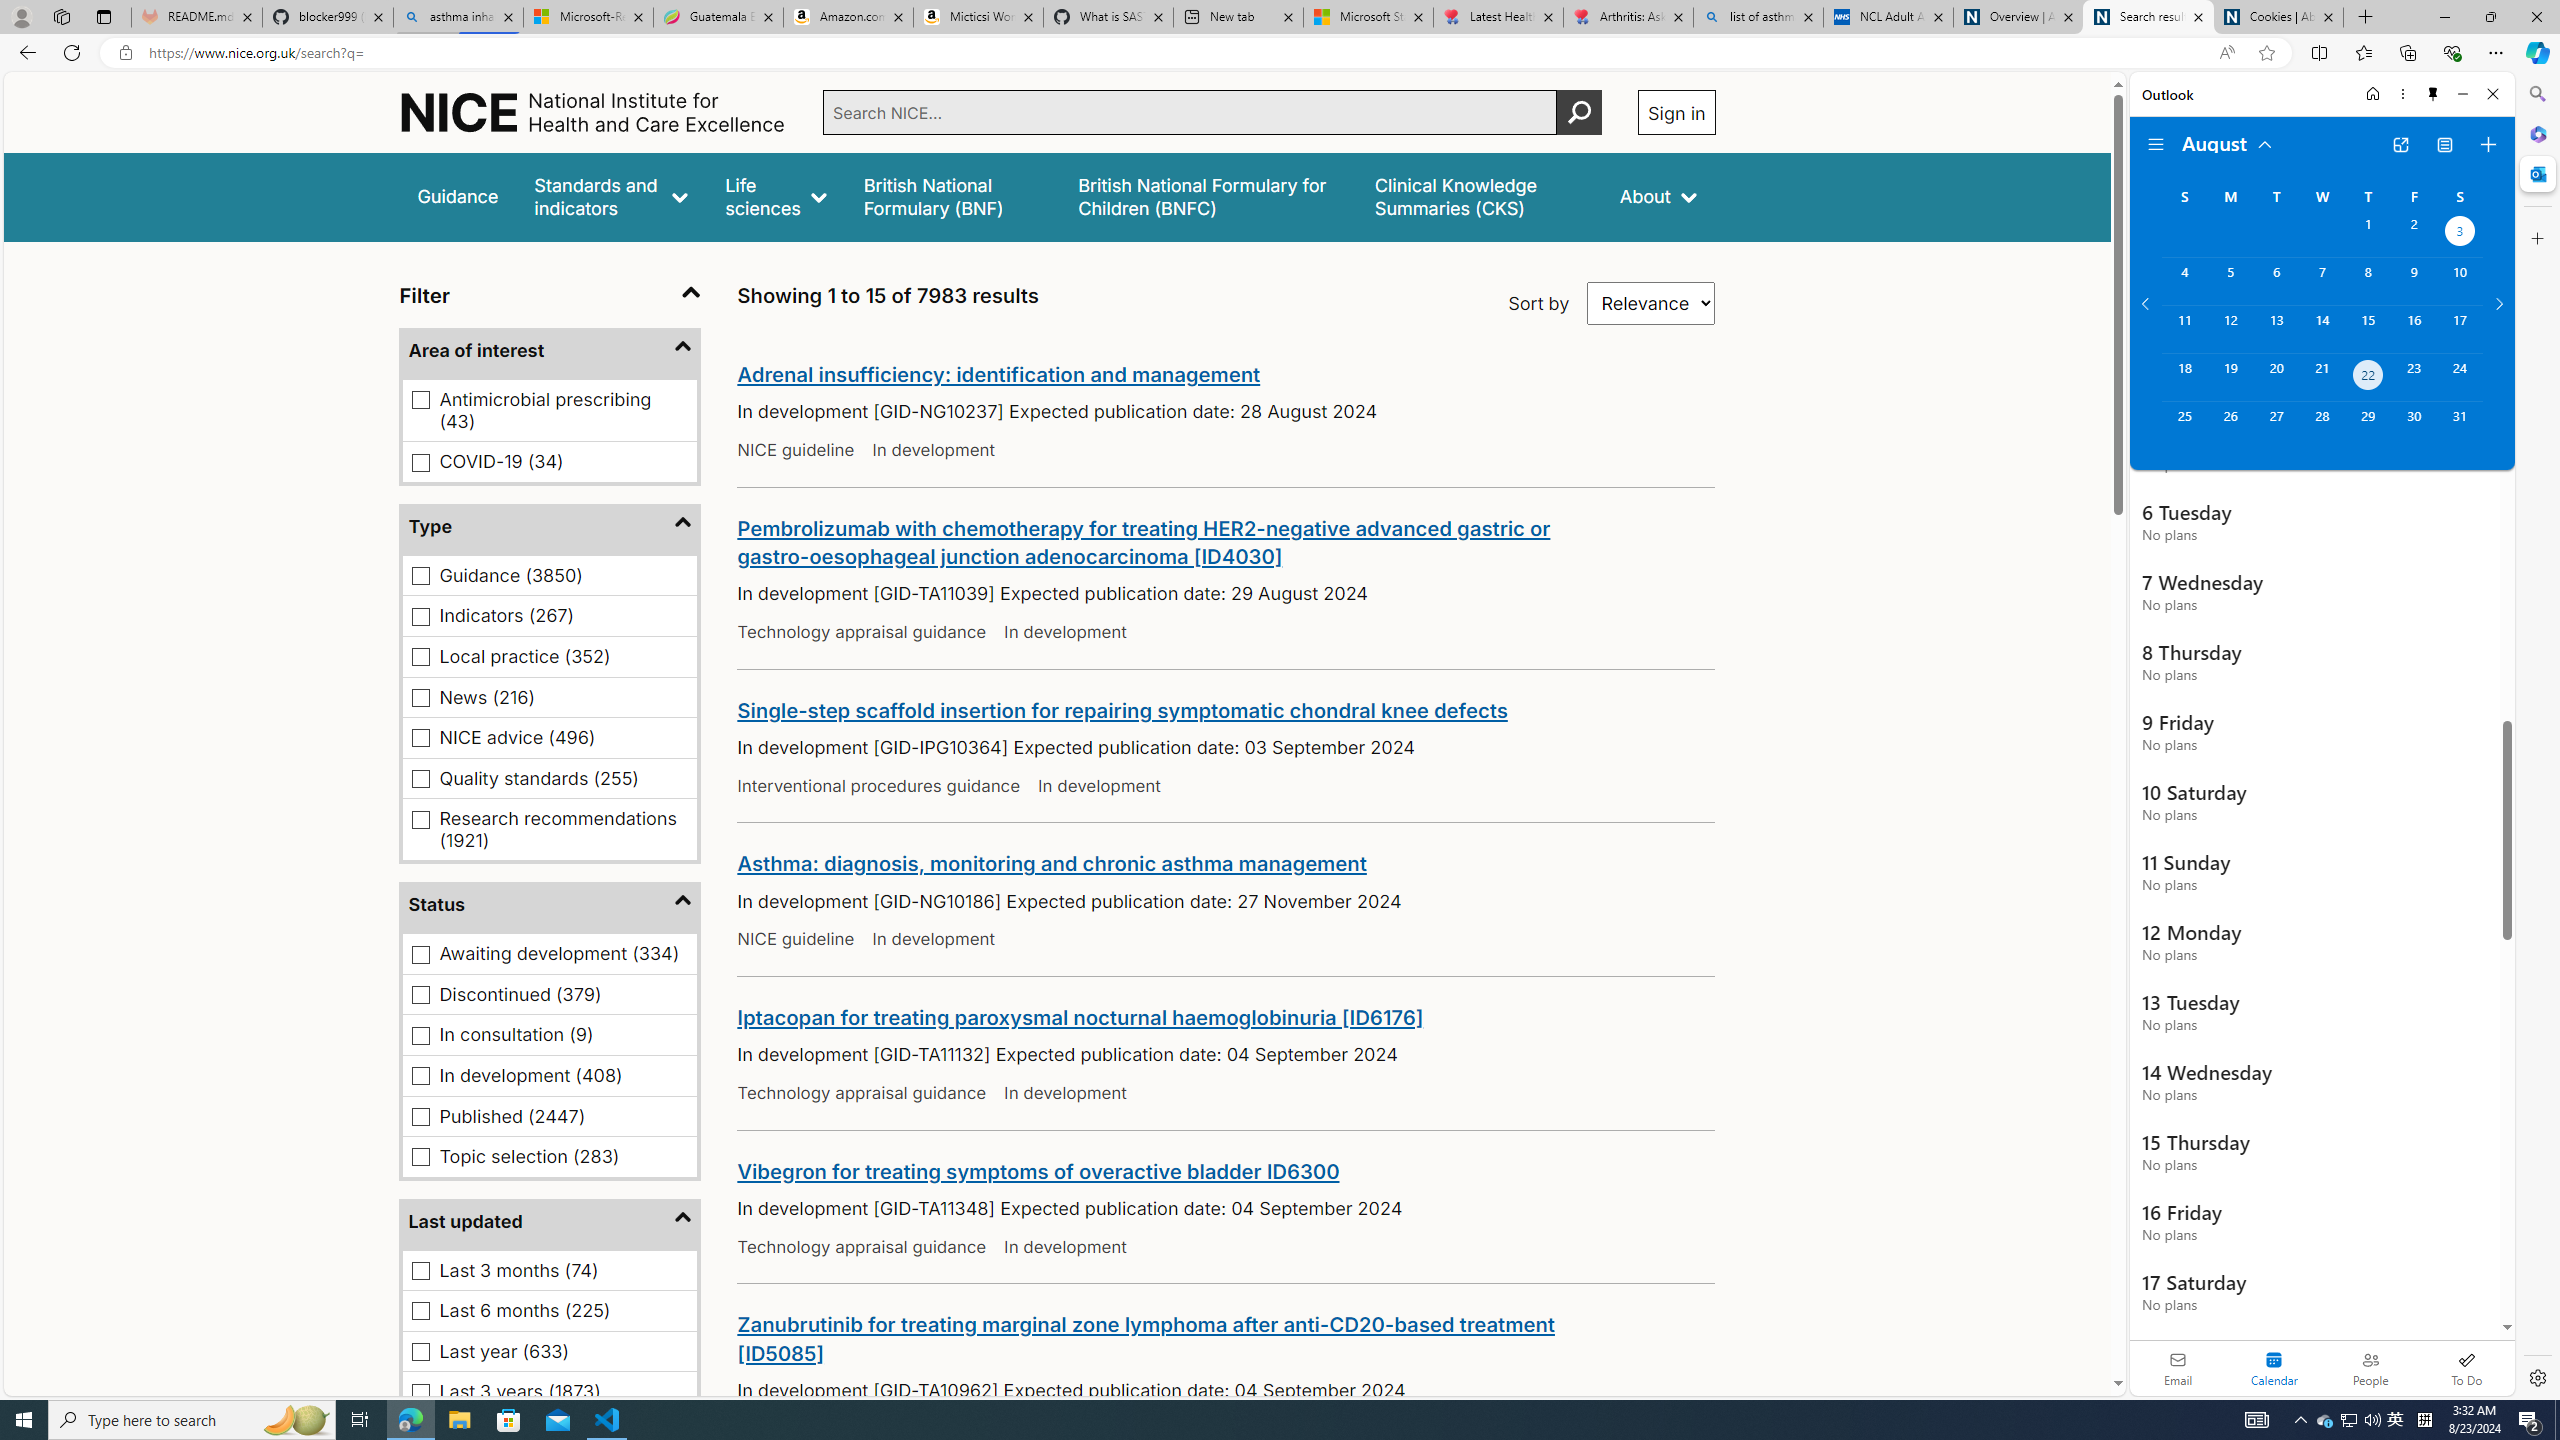  Describe the element at coordinates (2184, 377) in the screenshot. I see `Sunday, August 18, 2024. ` at that location.